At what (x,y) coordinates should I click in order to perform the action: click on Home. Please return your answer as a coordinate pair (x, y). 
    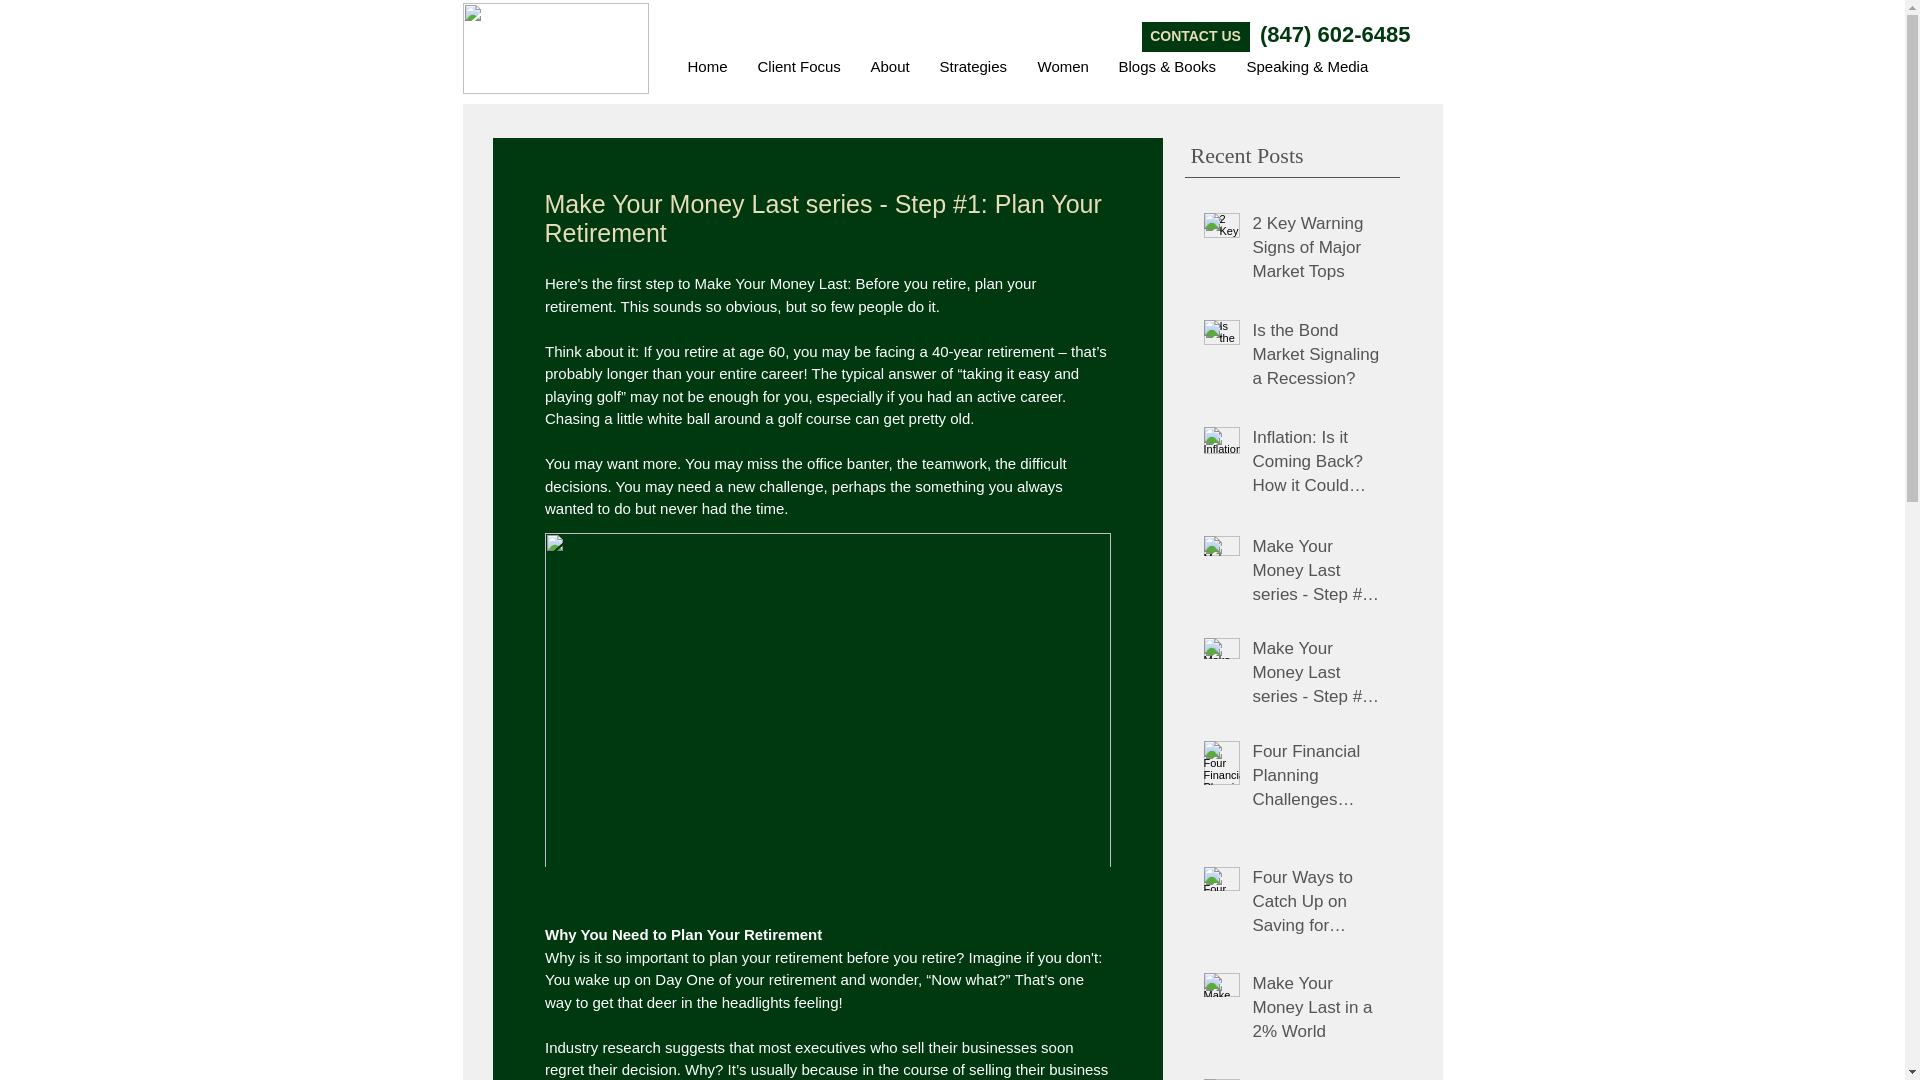
    Looking at the image, I should click on (706, 66).